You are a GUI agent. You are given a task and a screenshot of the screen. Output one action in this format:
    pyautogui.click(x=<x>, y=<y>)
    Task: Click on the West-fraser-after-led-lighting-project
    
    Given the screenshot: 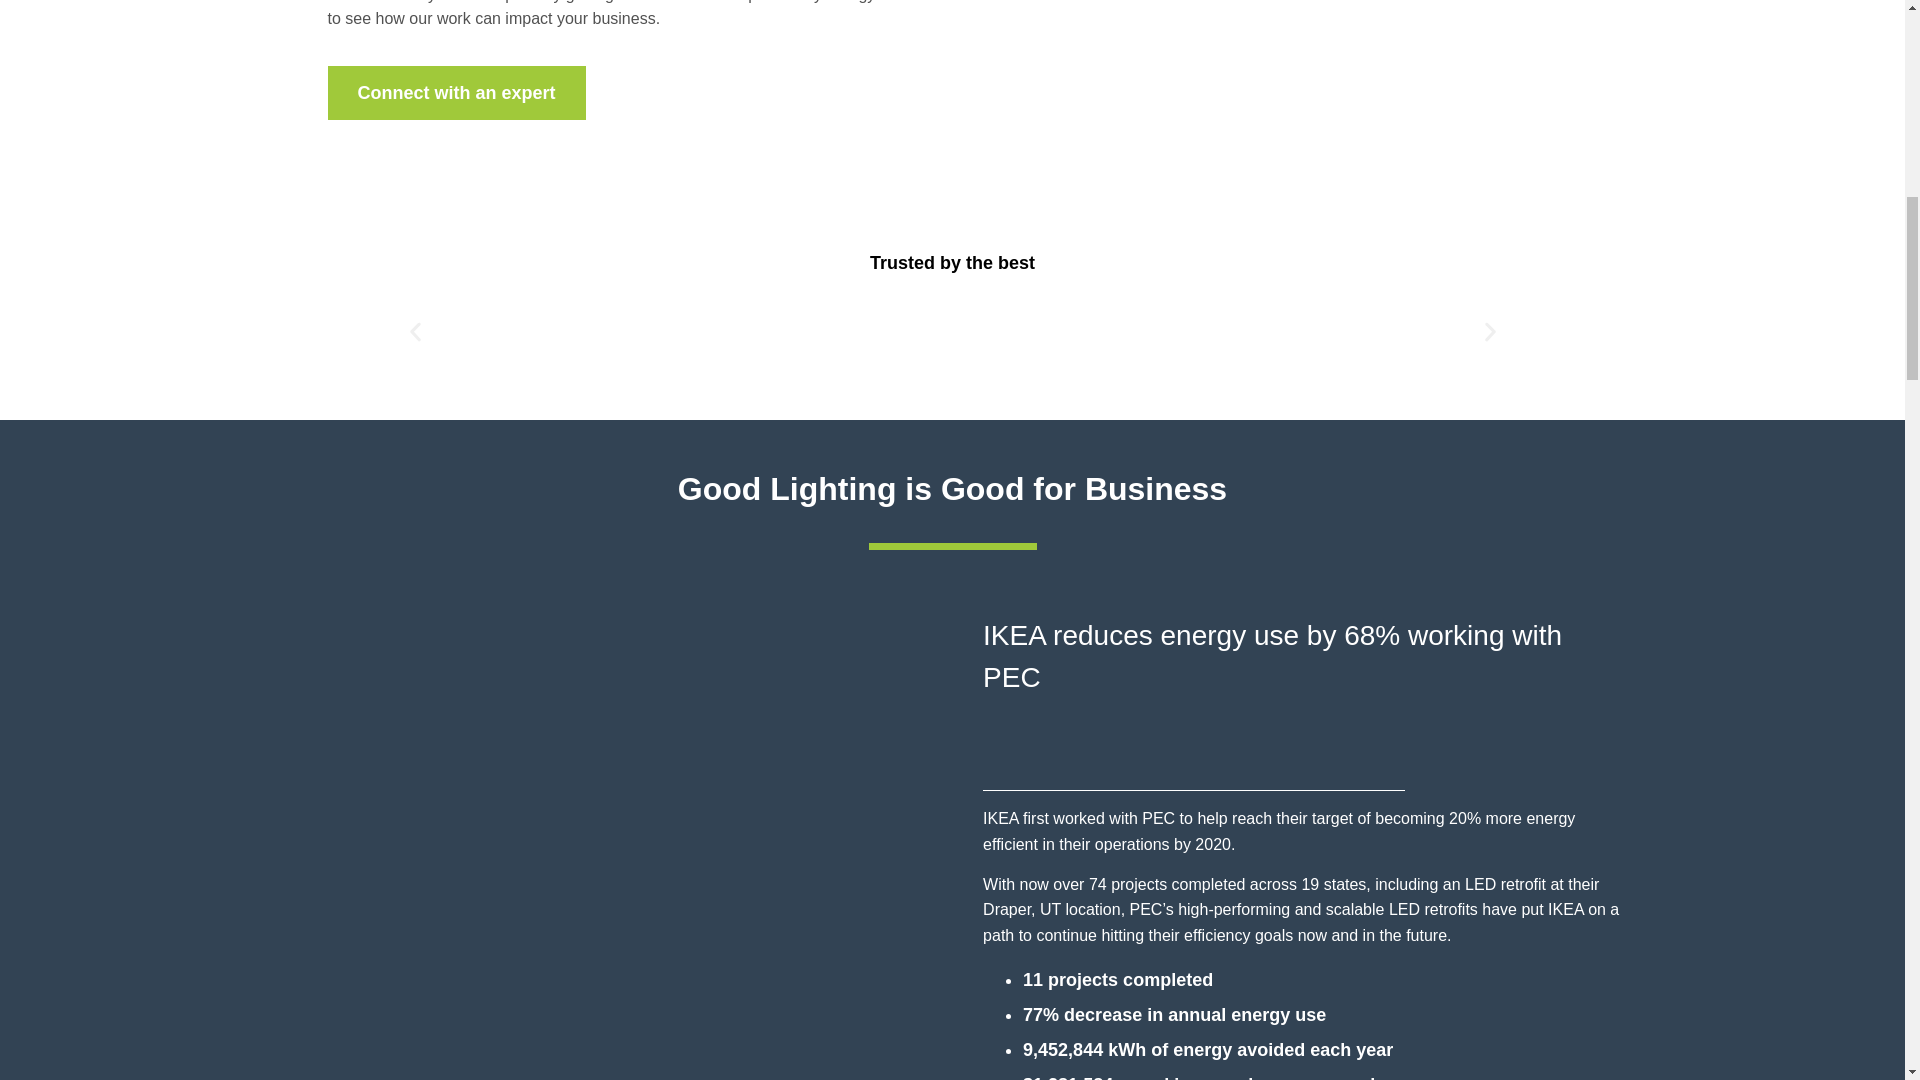 What is the action you would take?
    pyautogui.click(x=1266, y=100)
    